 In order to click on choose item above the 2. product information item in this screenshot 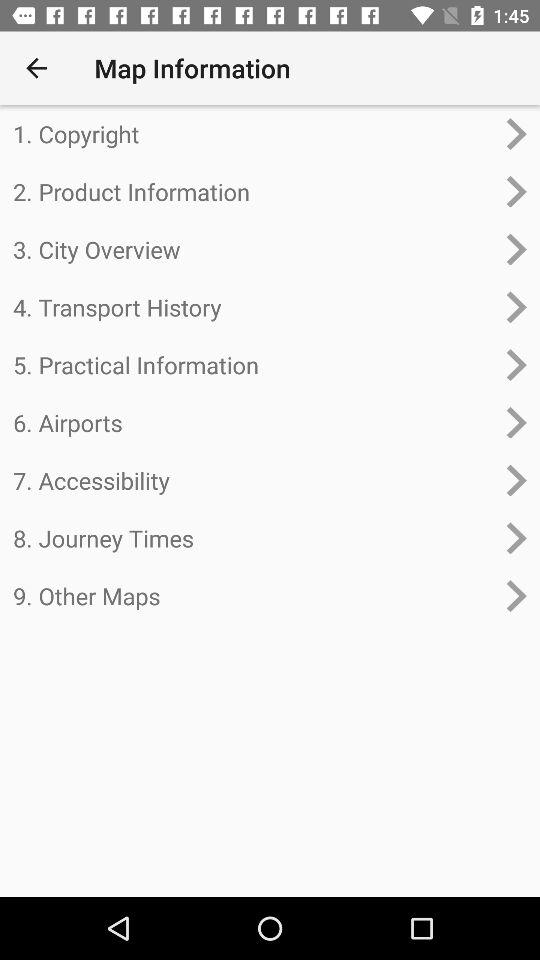, I will do `click(254, 134)`.